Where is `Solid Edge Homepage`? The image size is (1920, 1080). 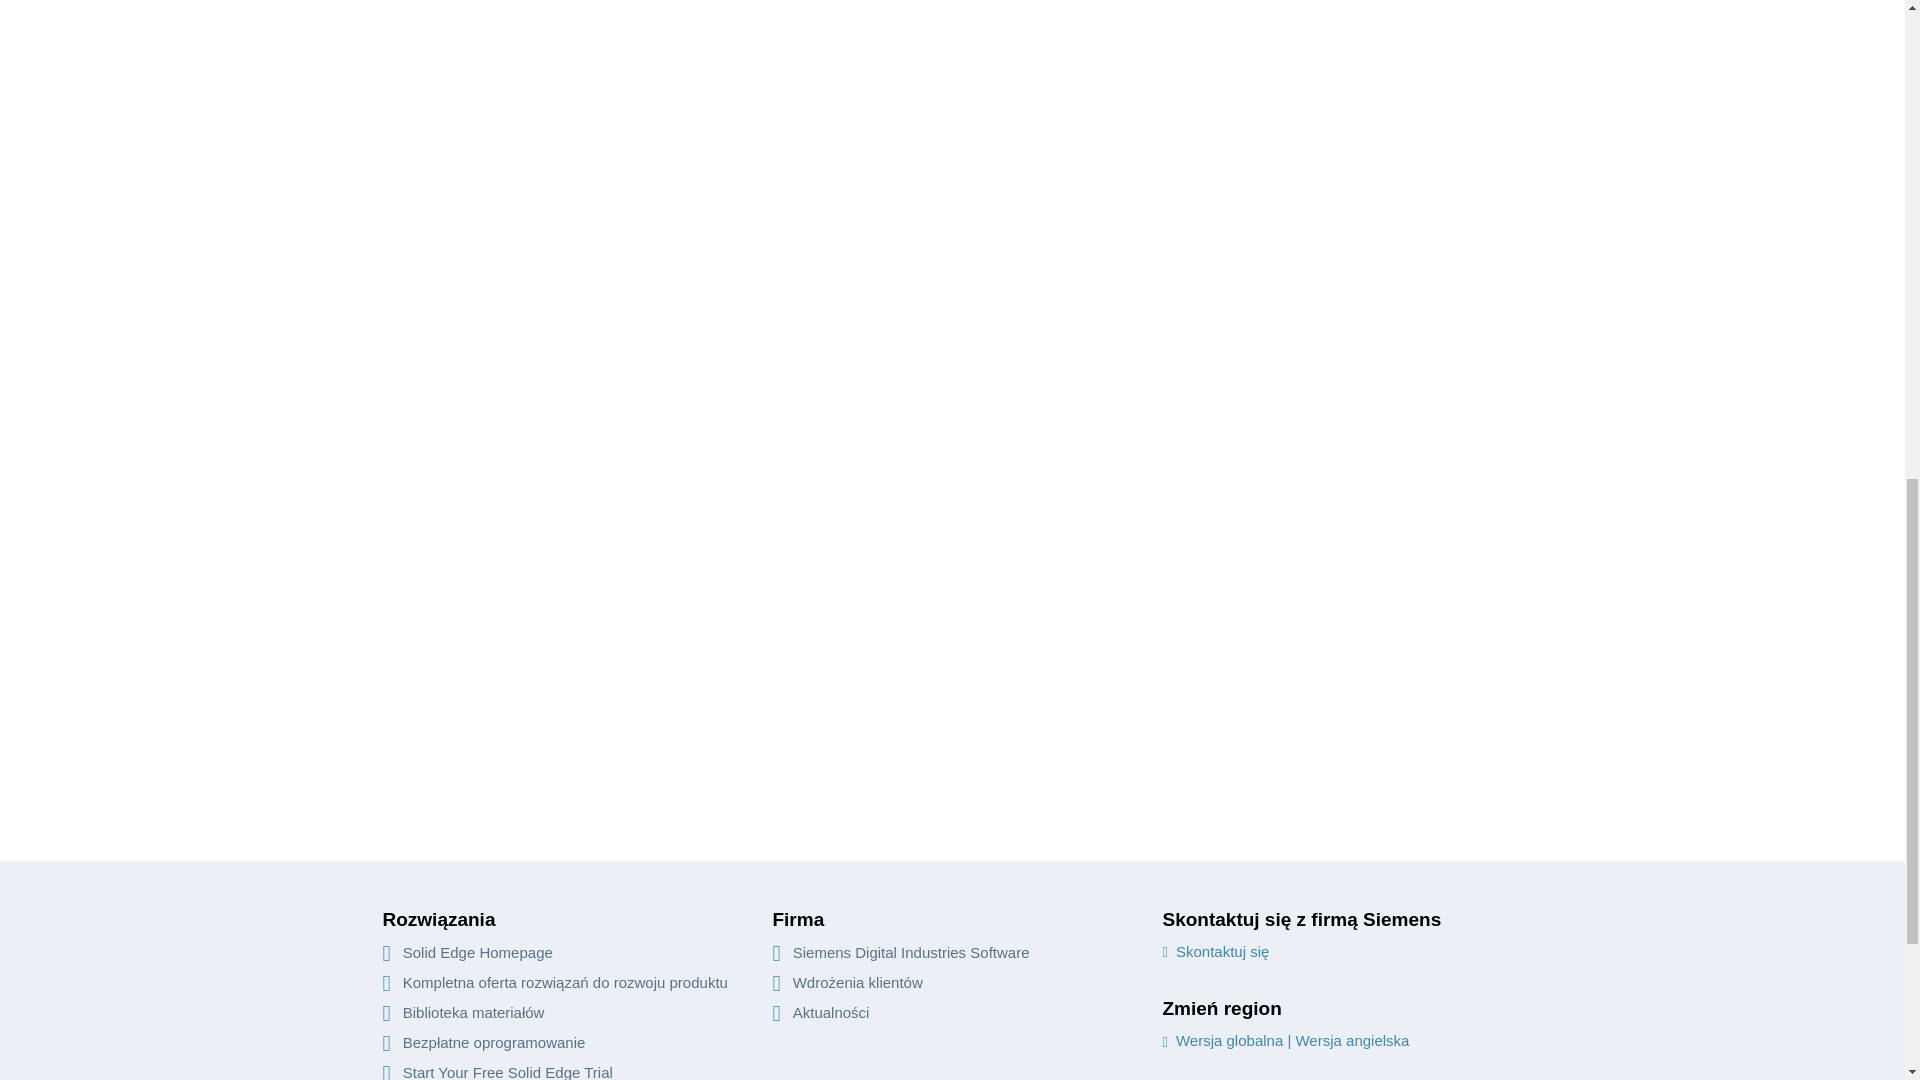 Solid Edge Homepage is located at coordinates (467, 952).